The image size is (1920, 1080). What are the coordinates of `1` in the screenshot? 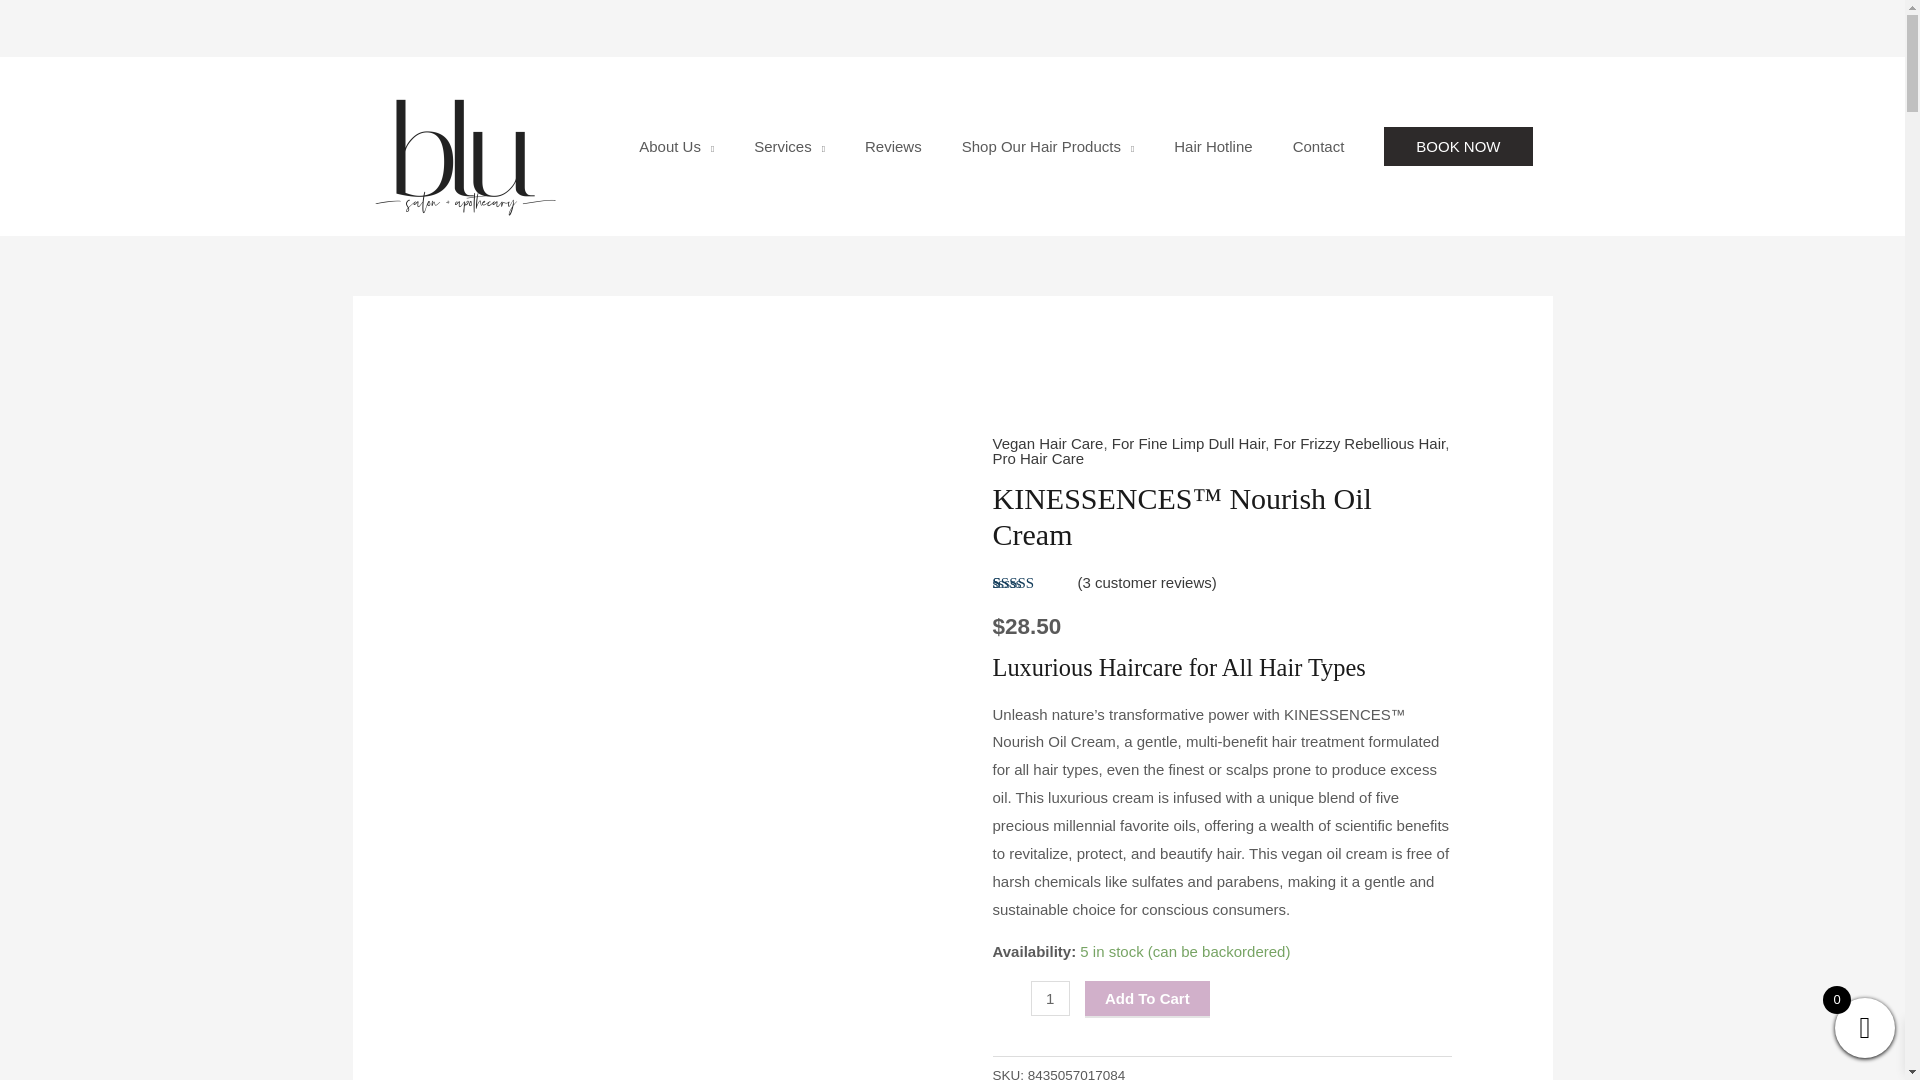 It's located at (1049, 998).